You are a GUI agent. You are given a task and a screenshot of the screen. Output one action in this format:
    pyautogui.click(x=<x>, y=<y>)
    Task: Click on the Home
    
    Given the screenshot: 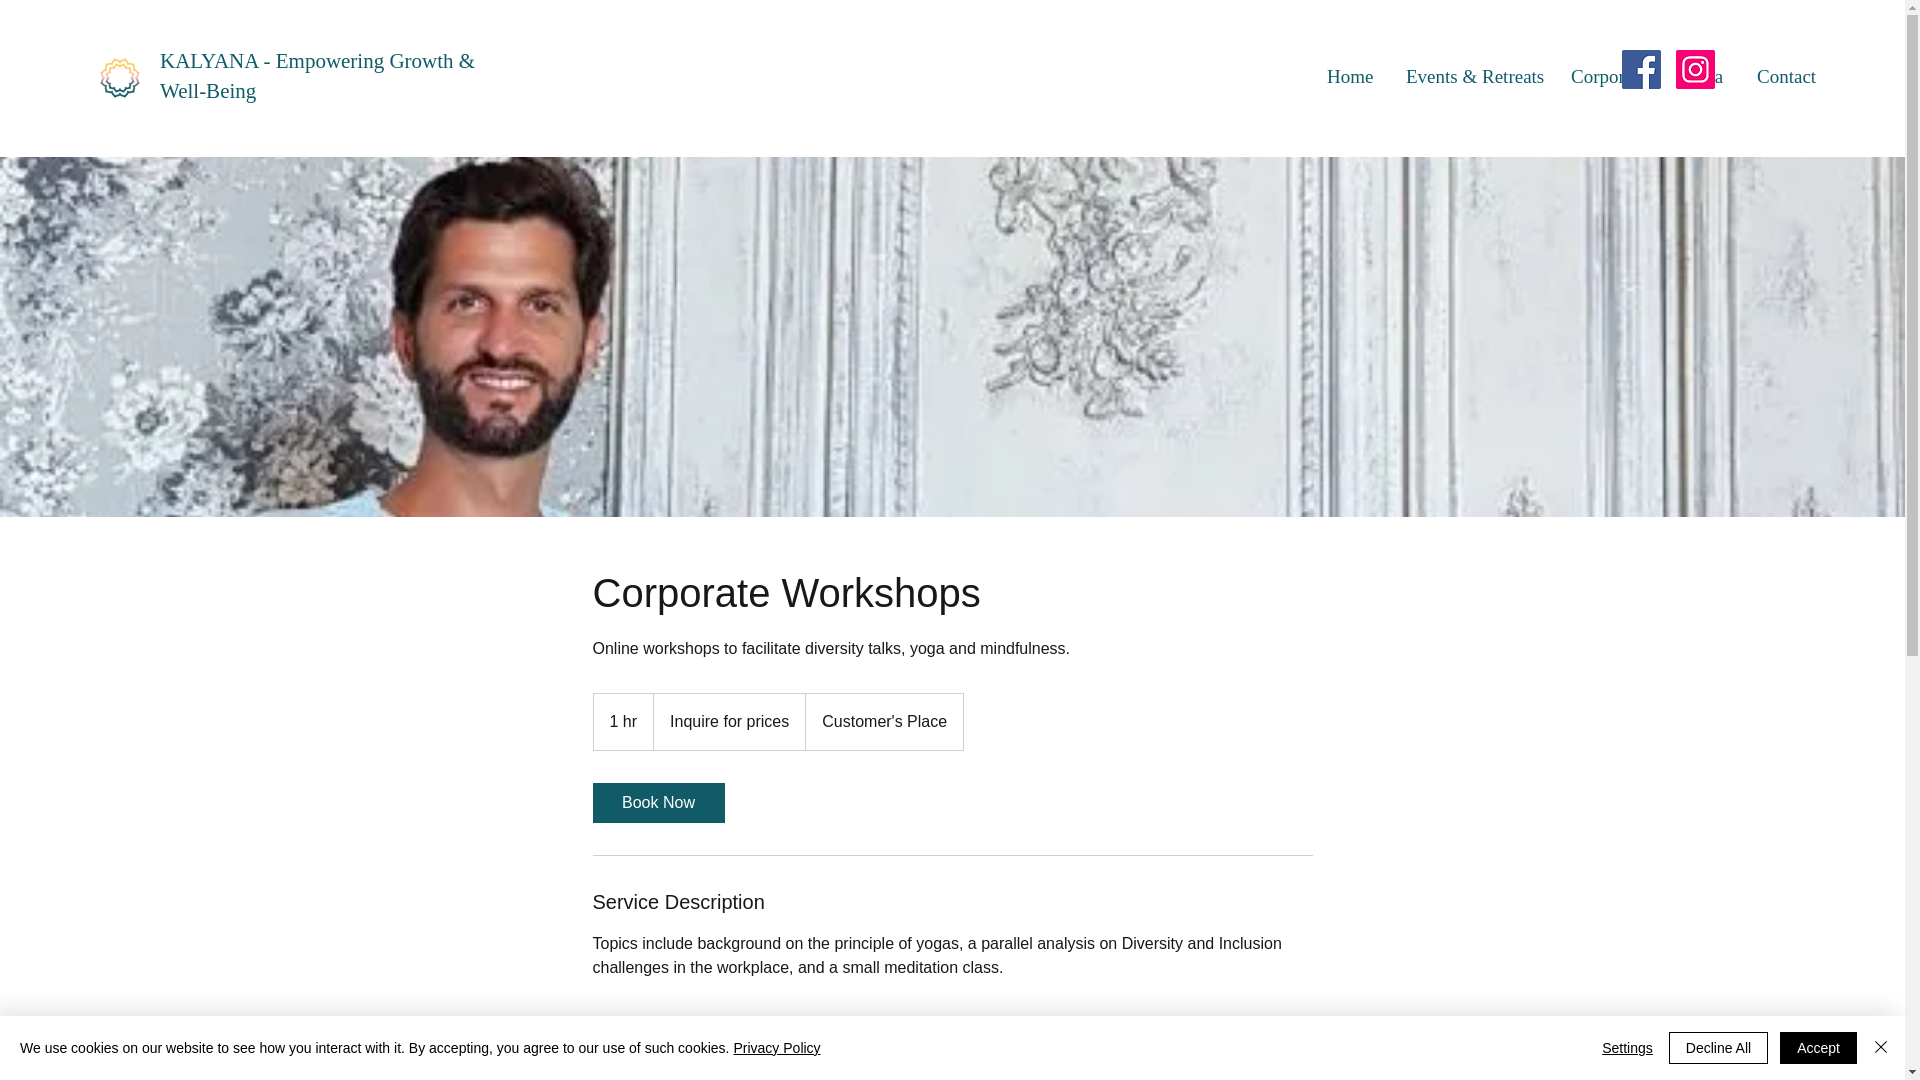 What is the action you would take?
    pyautogui.click(x=1350, y=76)
    